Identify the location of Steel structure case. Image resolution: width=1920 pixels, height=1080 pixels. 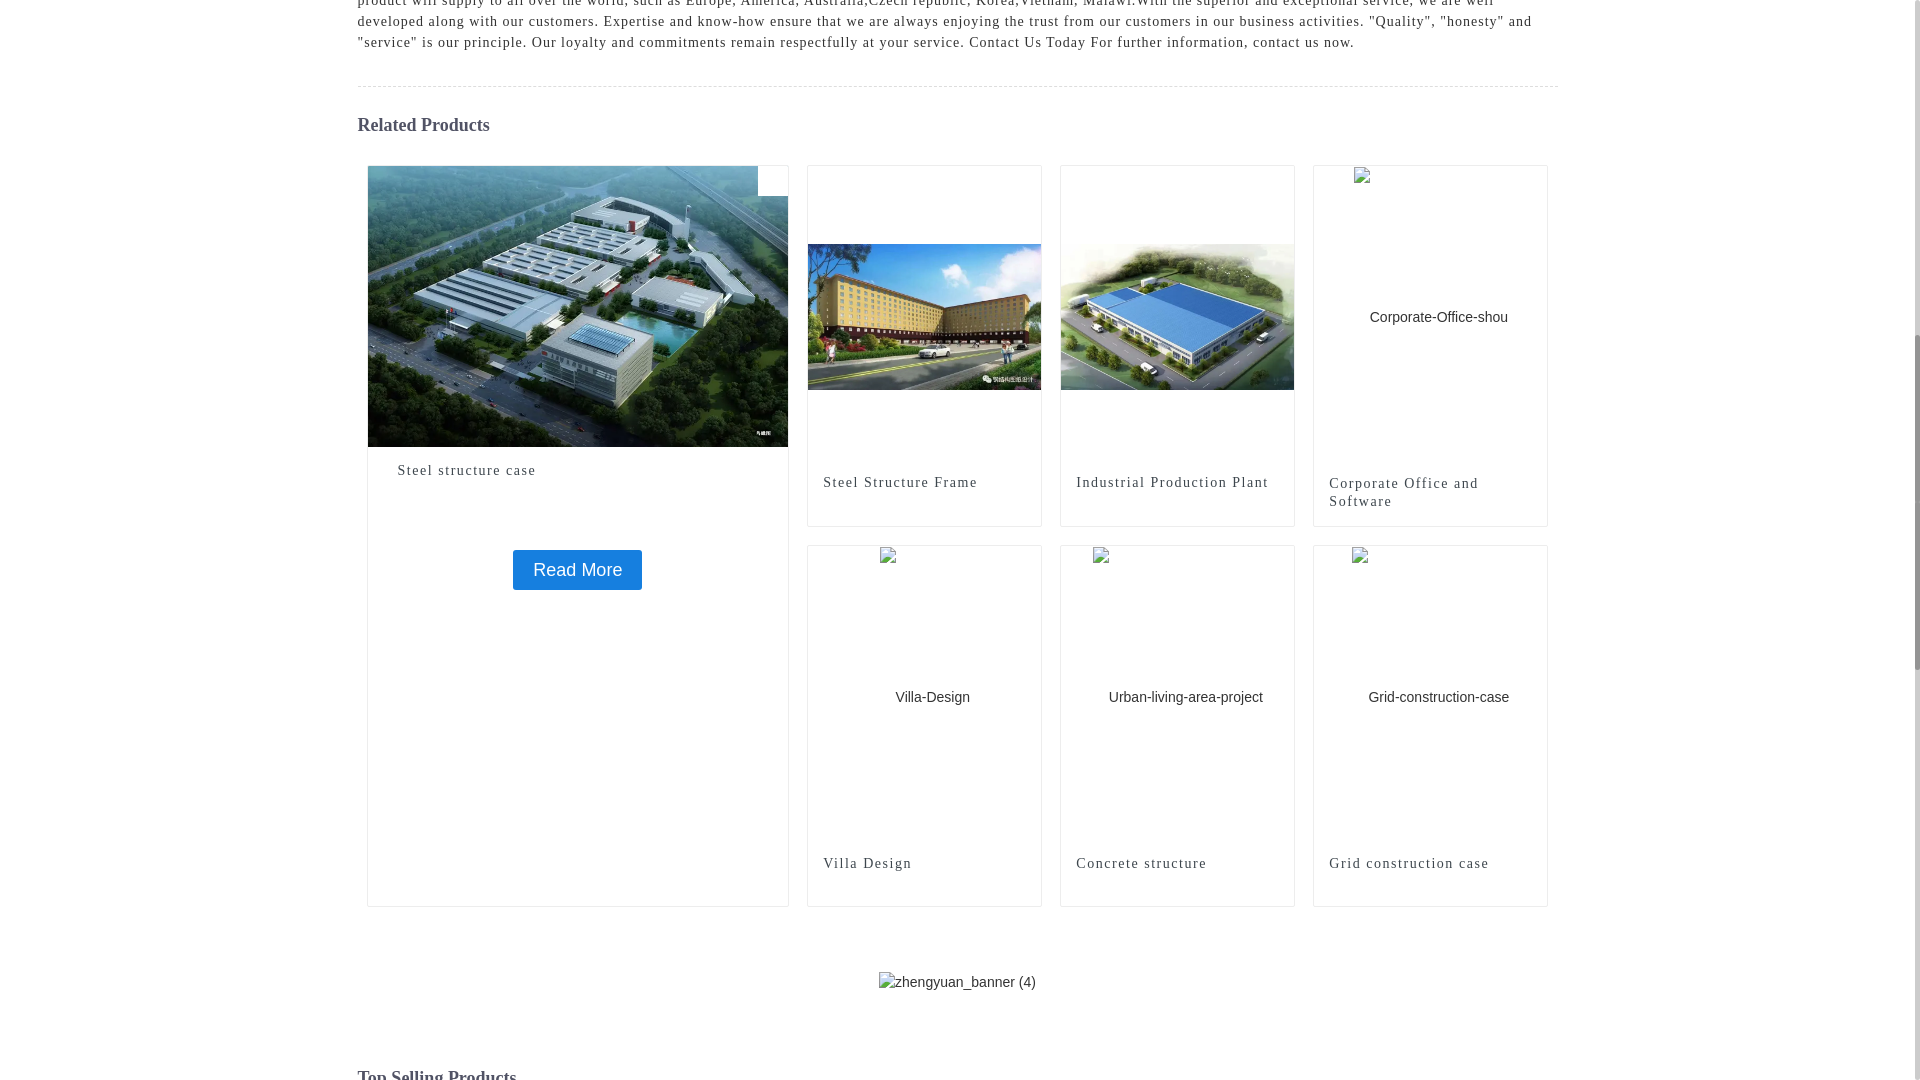
(576, 569).